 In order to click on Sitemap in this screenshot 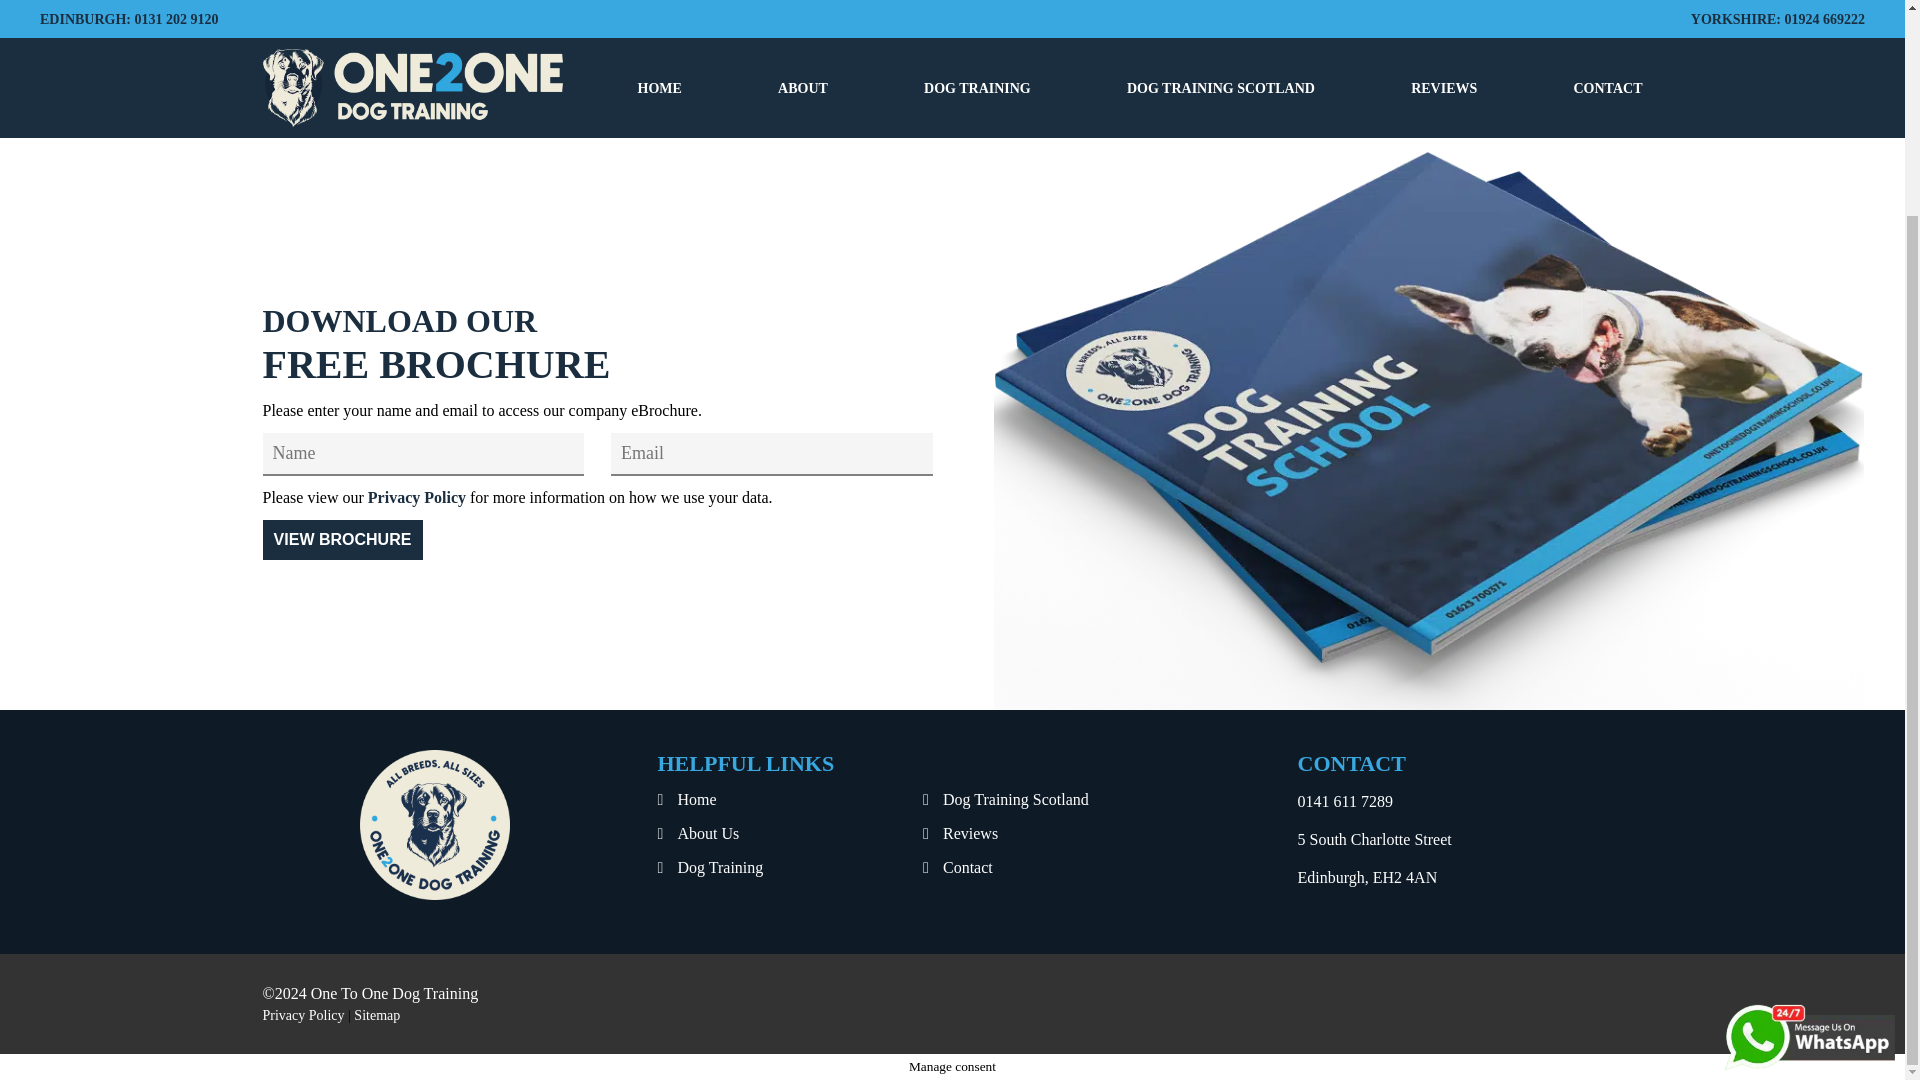, I will do `click(376, 1014)`.